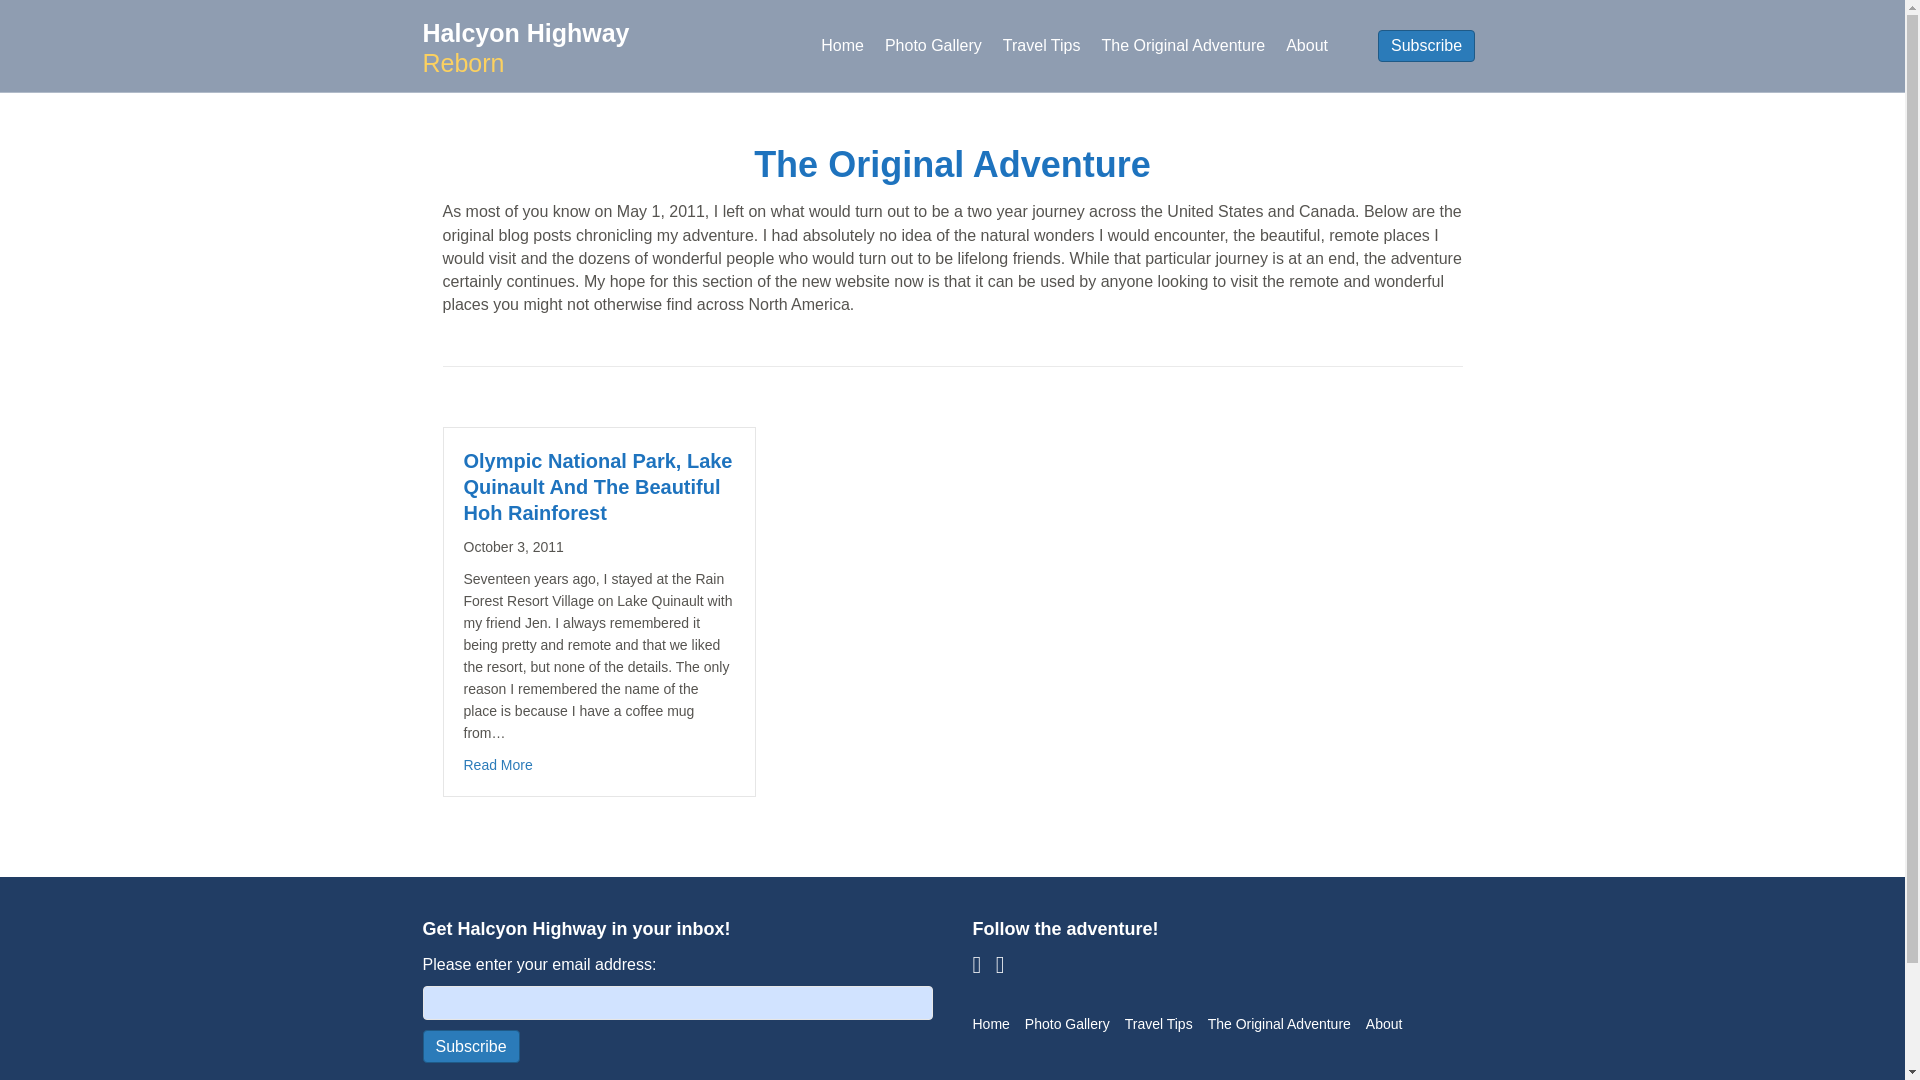 The width and height of the screenshot is (1920, 1080). I want to click on About, so click(1307, 45).